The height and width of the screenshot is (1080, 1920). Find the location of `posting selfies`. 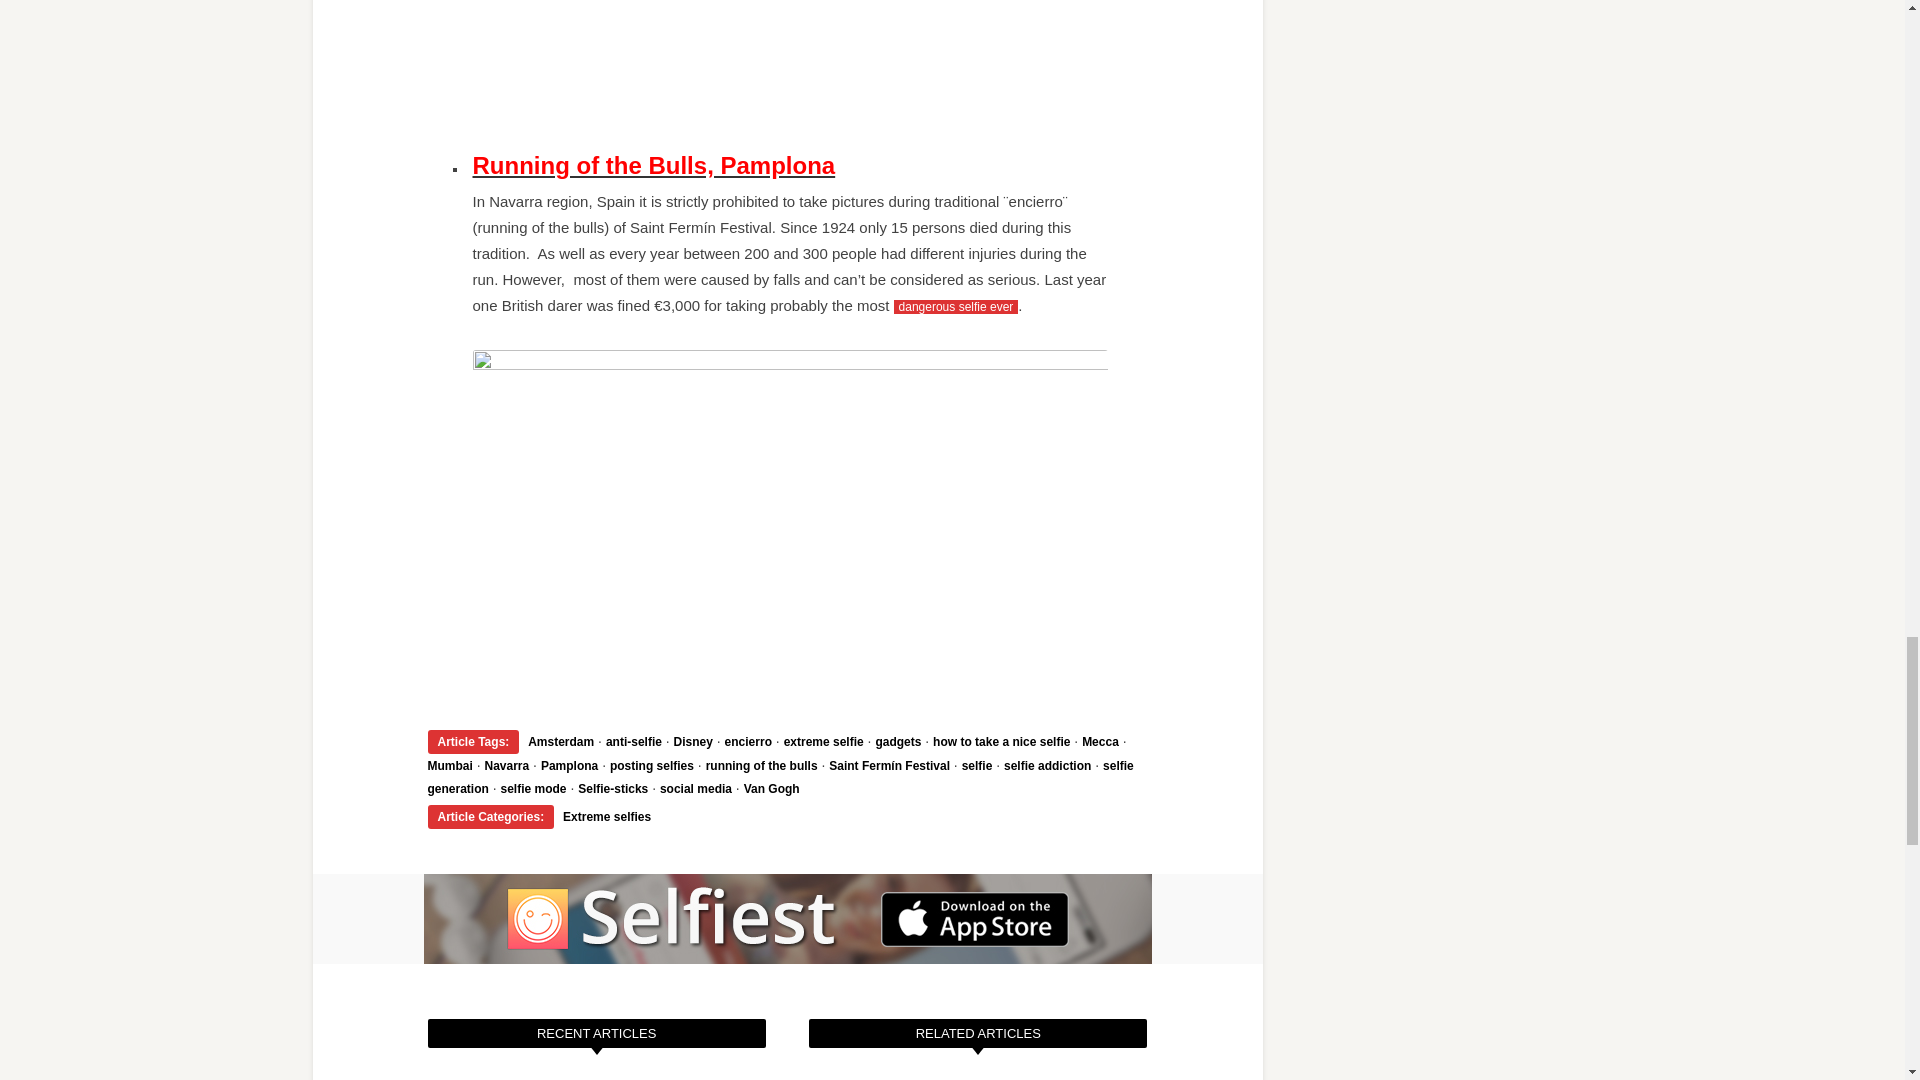

posting selfies is located at coordinates (652, 766).